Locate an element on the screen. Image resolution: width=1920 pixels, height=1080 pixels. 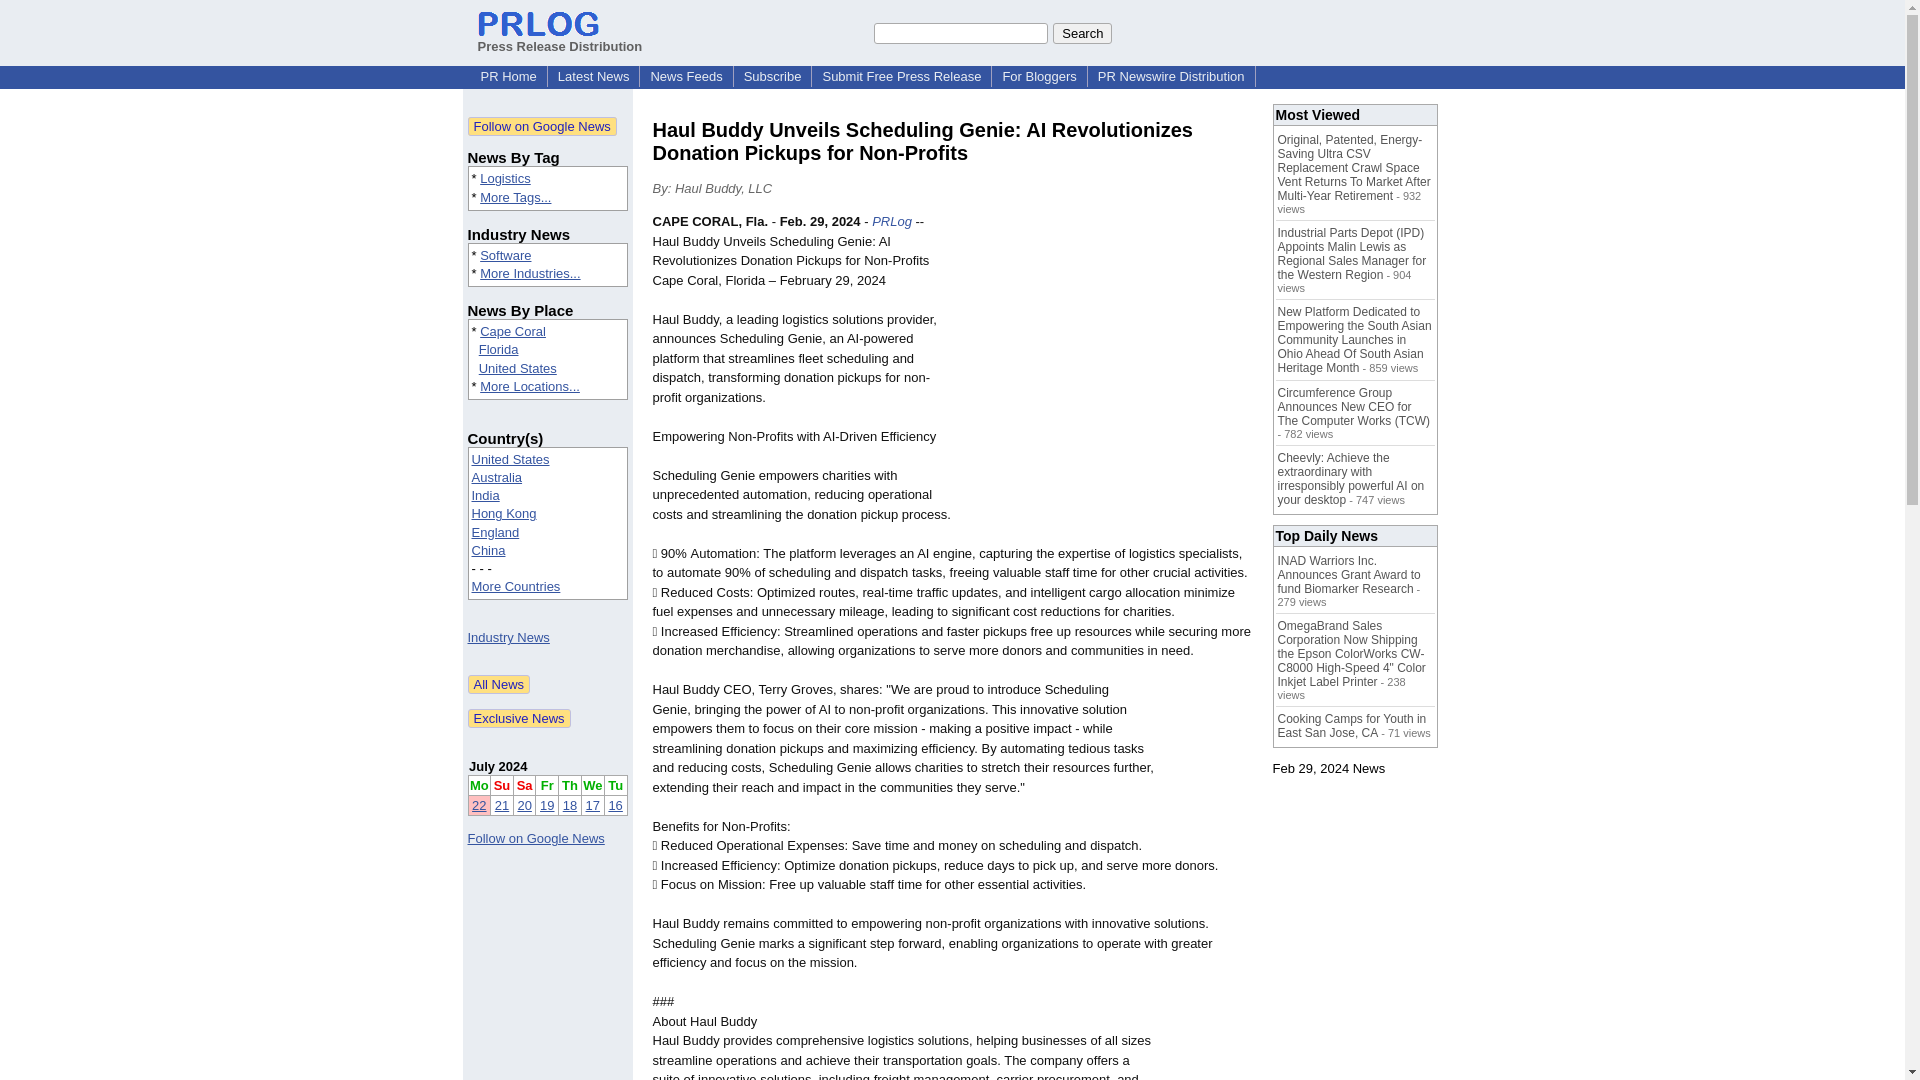
21 is located at coordinates (502, 806).